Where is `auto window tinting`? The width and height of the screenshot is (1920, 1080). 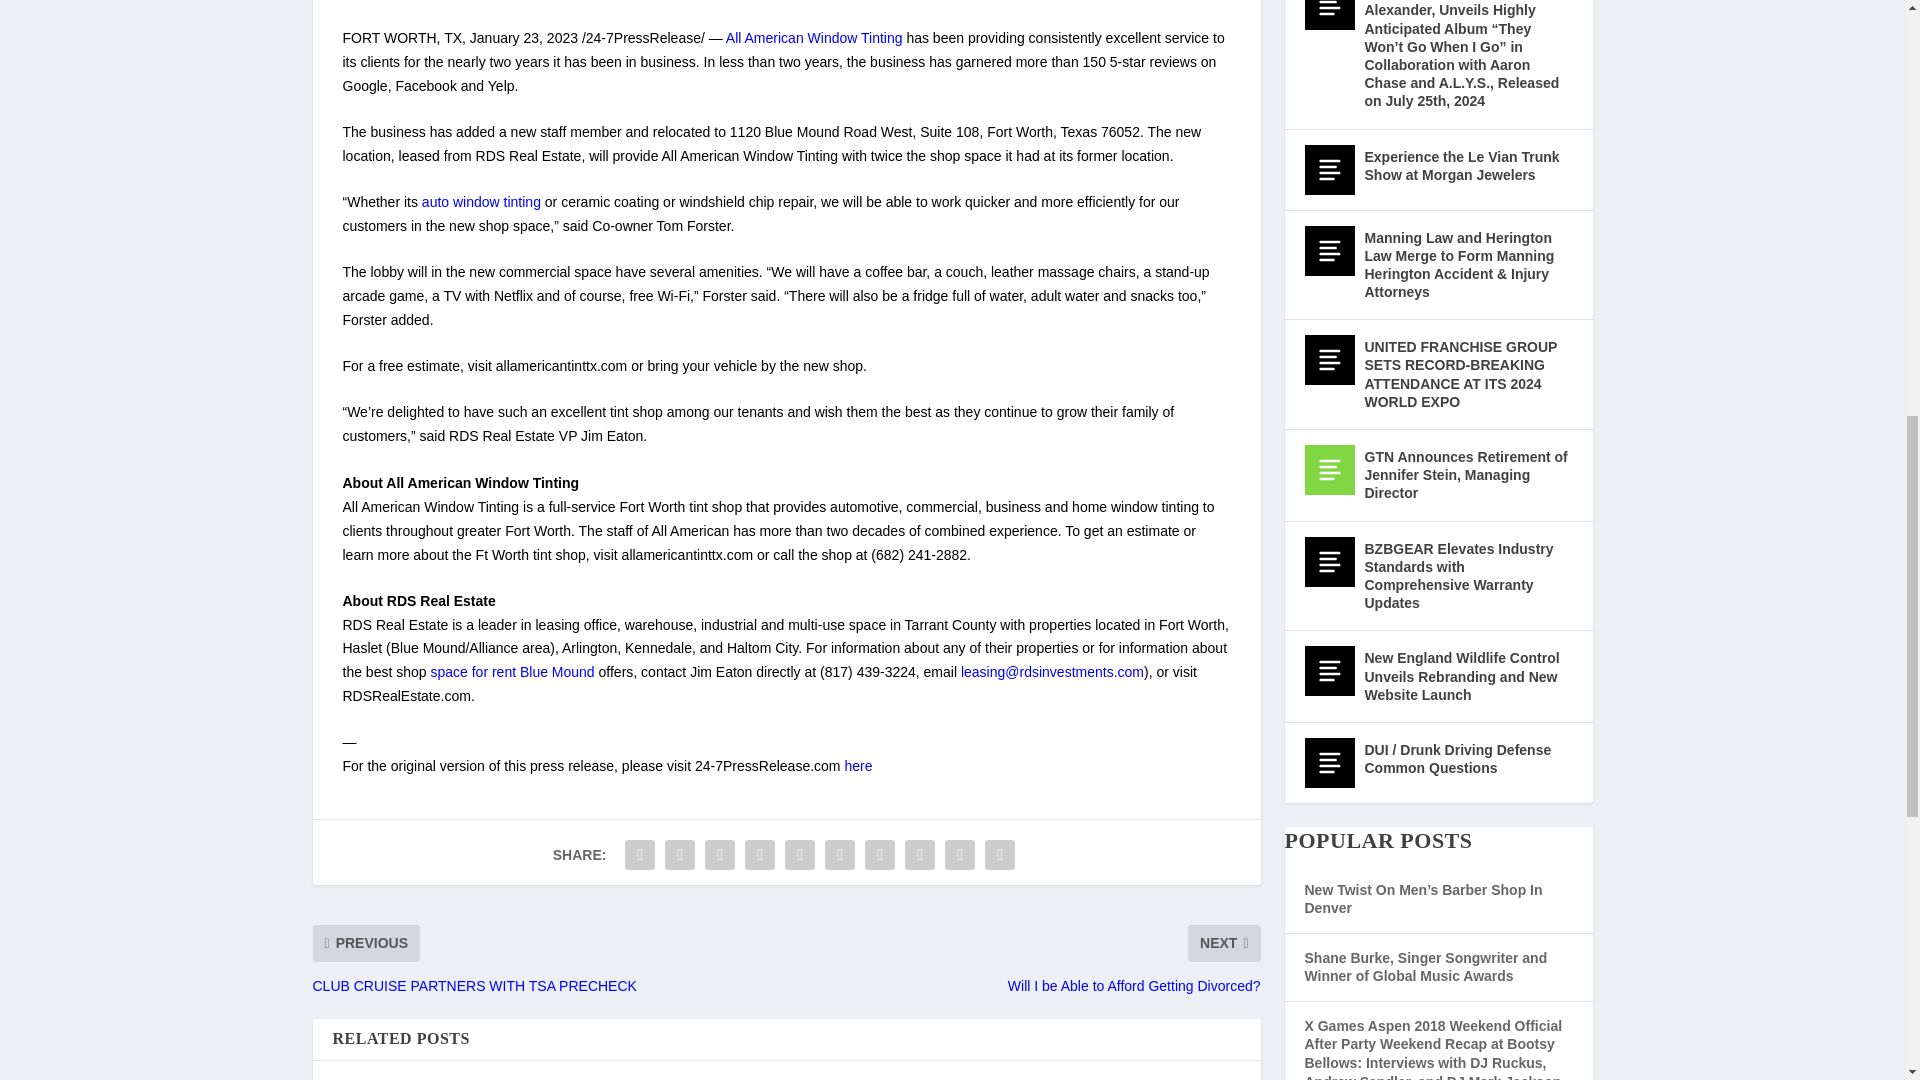 auto window tinting is located at coordinates (482, 202).